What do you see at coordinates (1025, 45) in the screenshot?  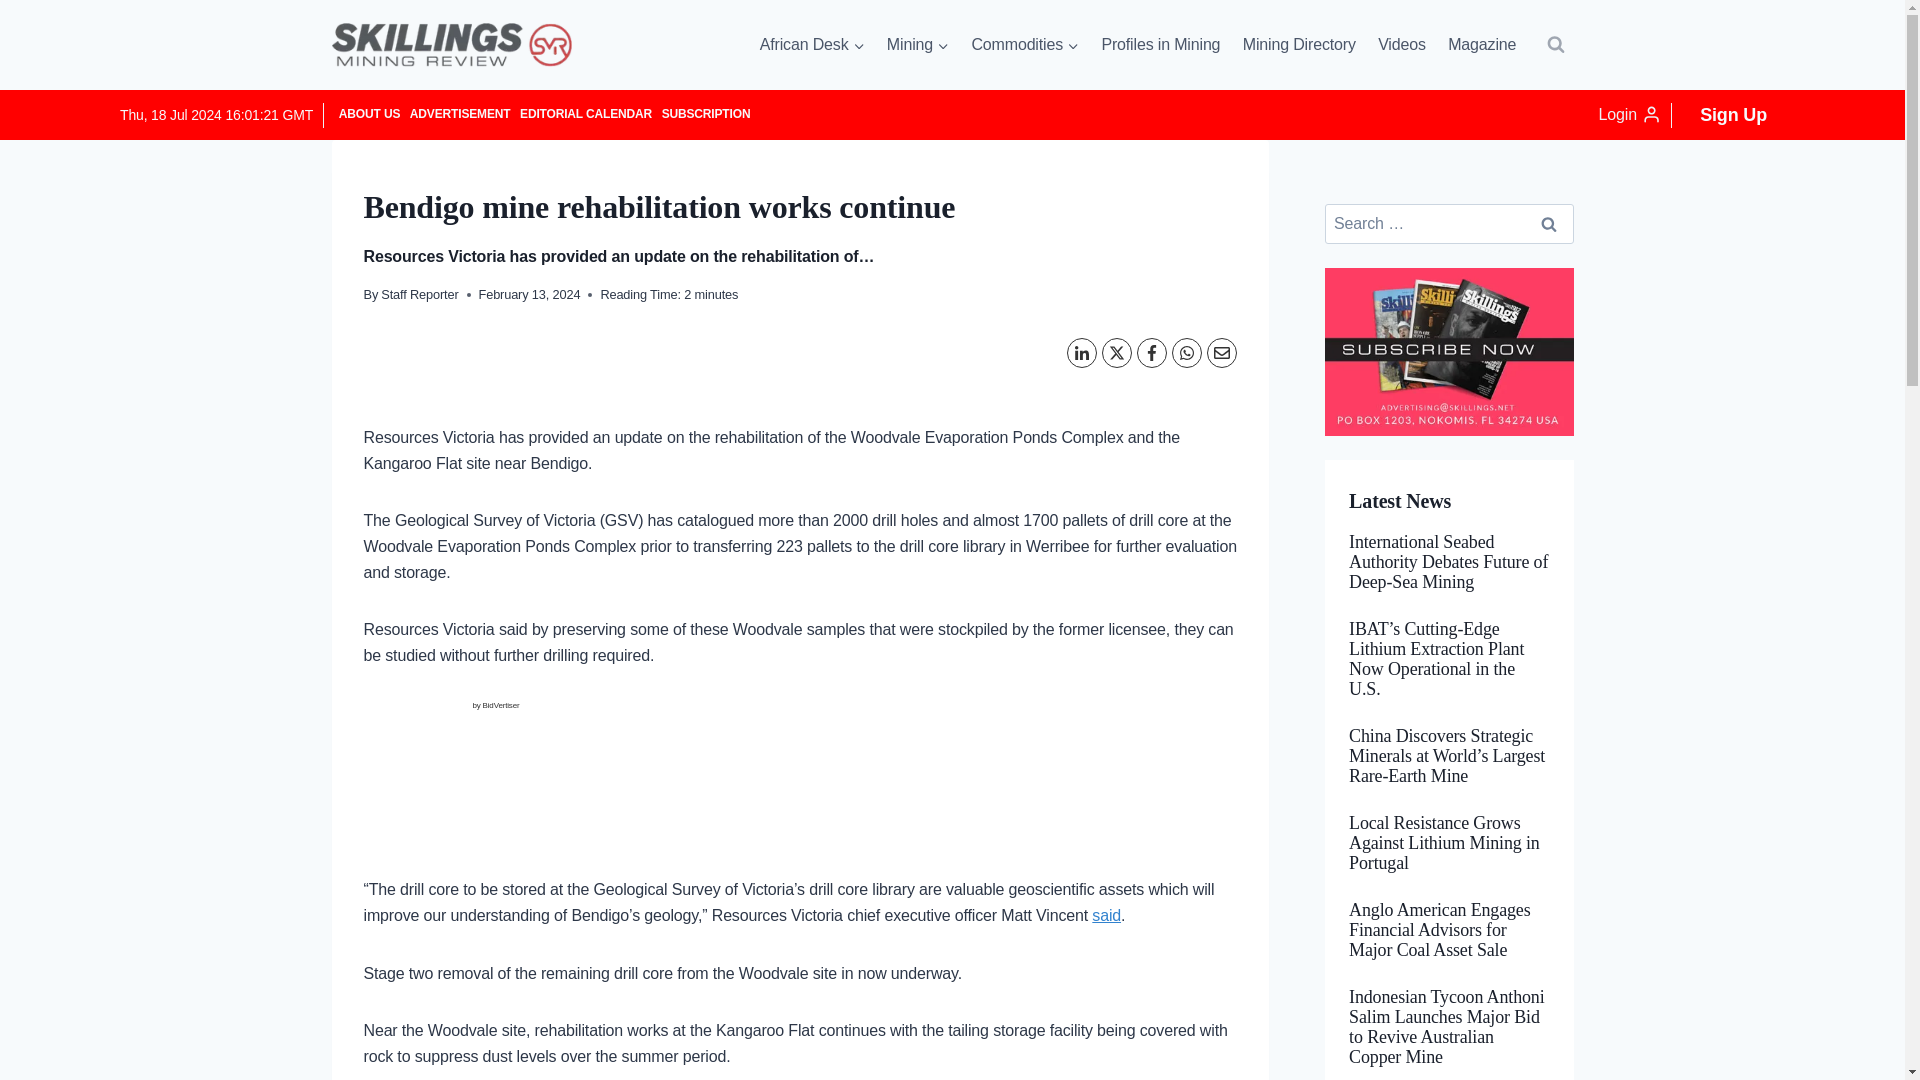 I see `Commodities` at bounding box center [1025, 45].